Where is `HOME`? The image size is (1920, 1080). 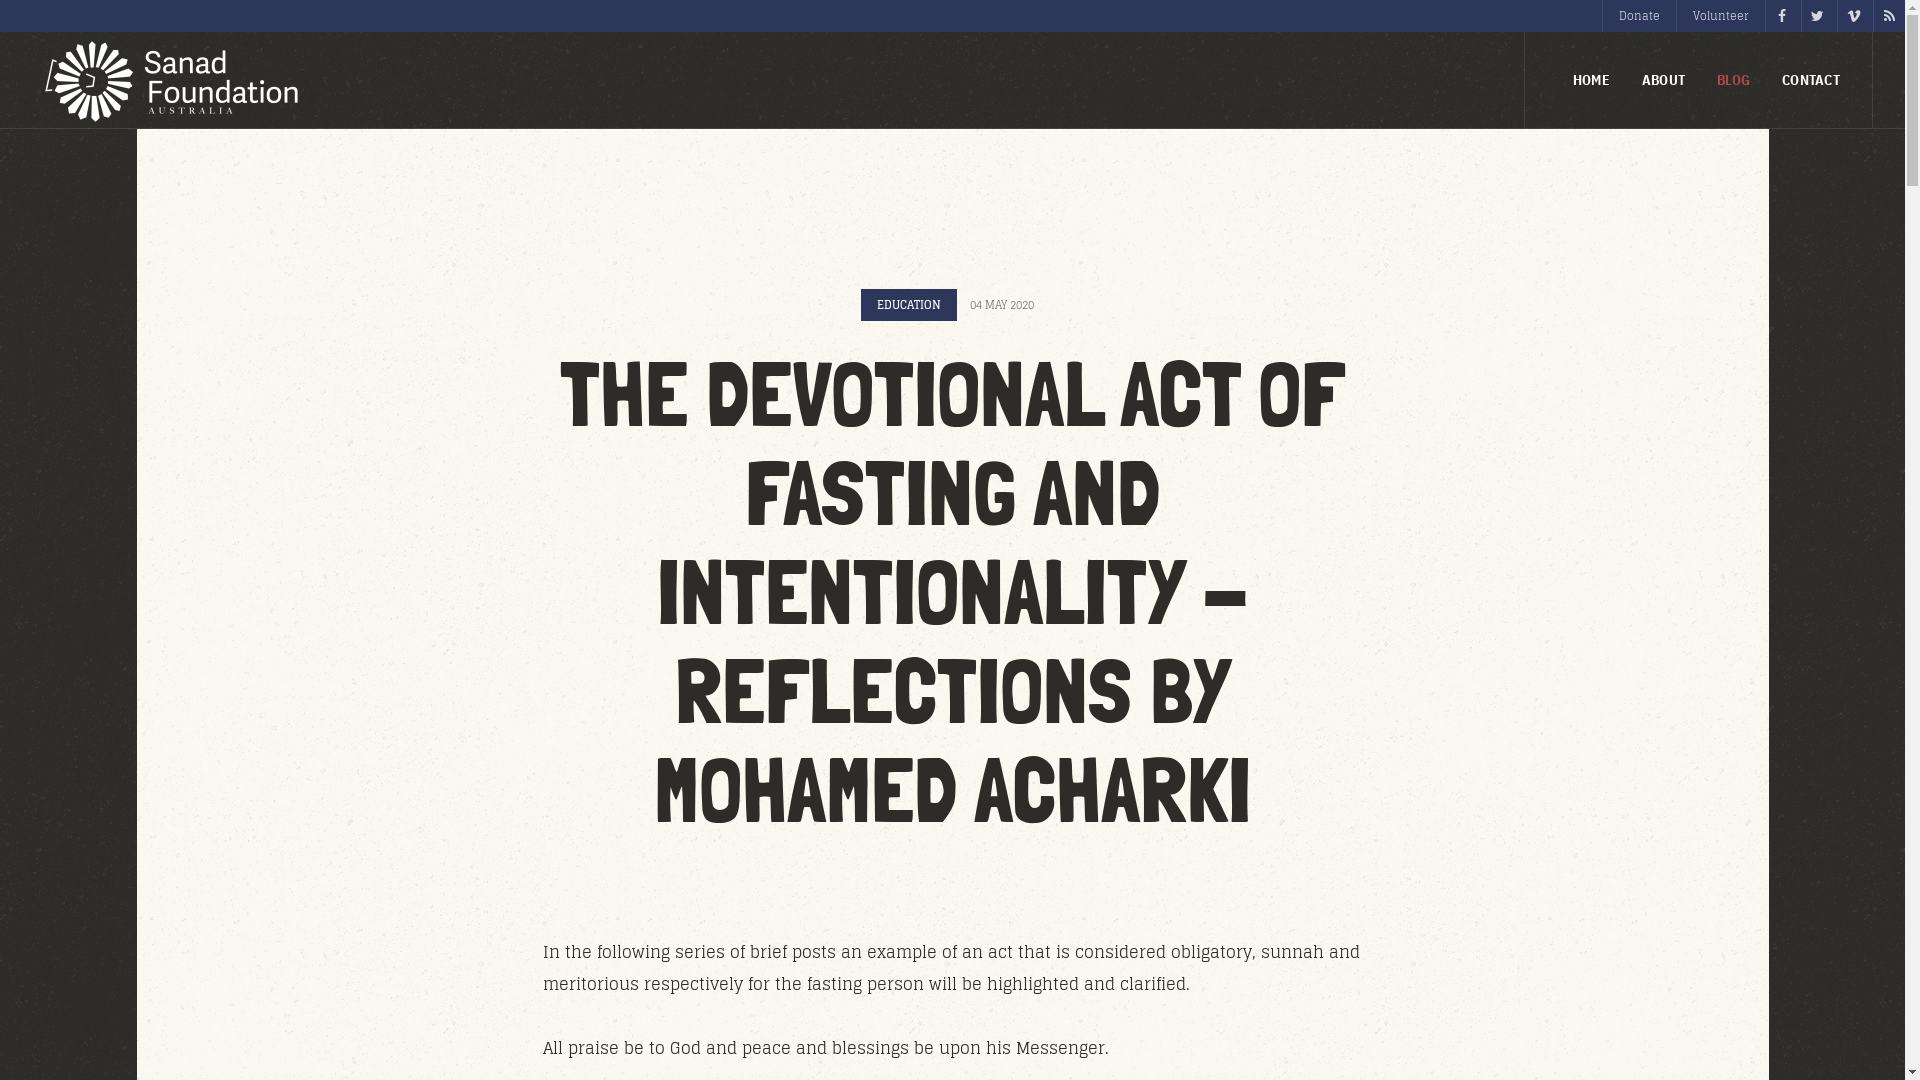
HOME is located at coordinates (1592, 80).